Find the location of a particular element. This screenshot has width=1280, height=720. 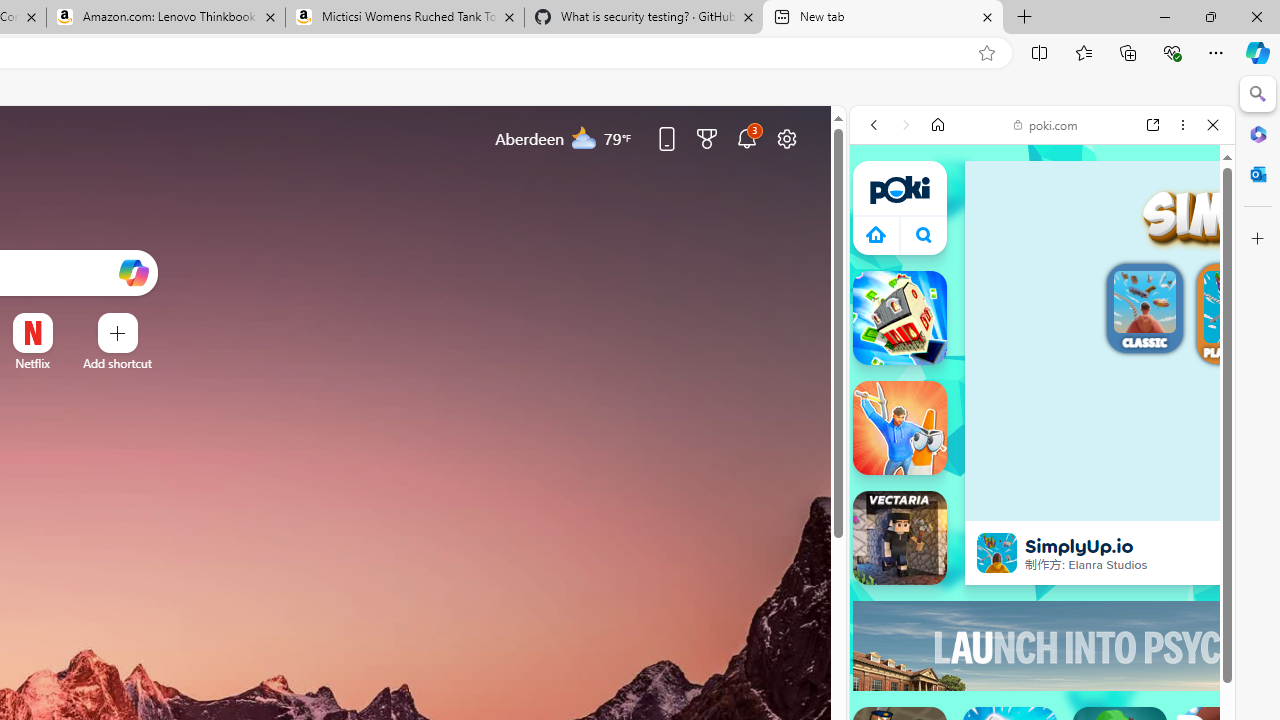

Add a site is located at coordinates (118, 363).